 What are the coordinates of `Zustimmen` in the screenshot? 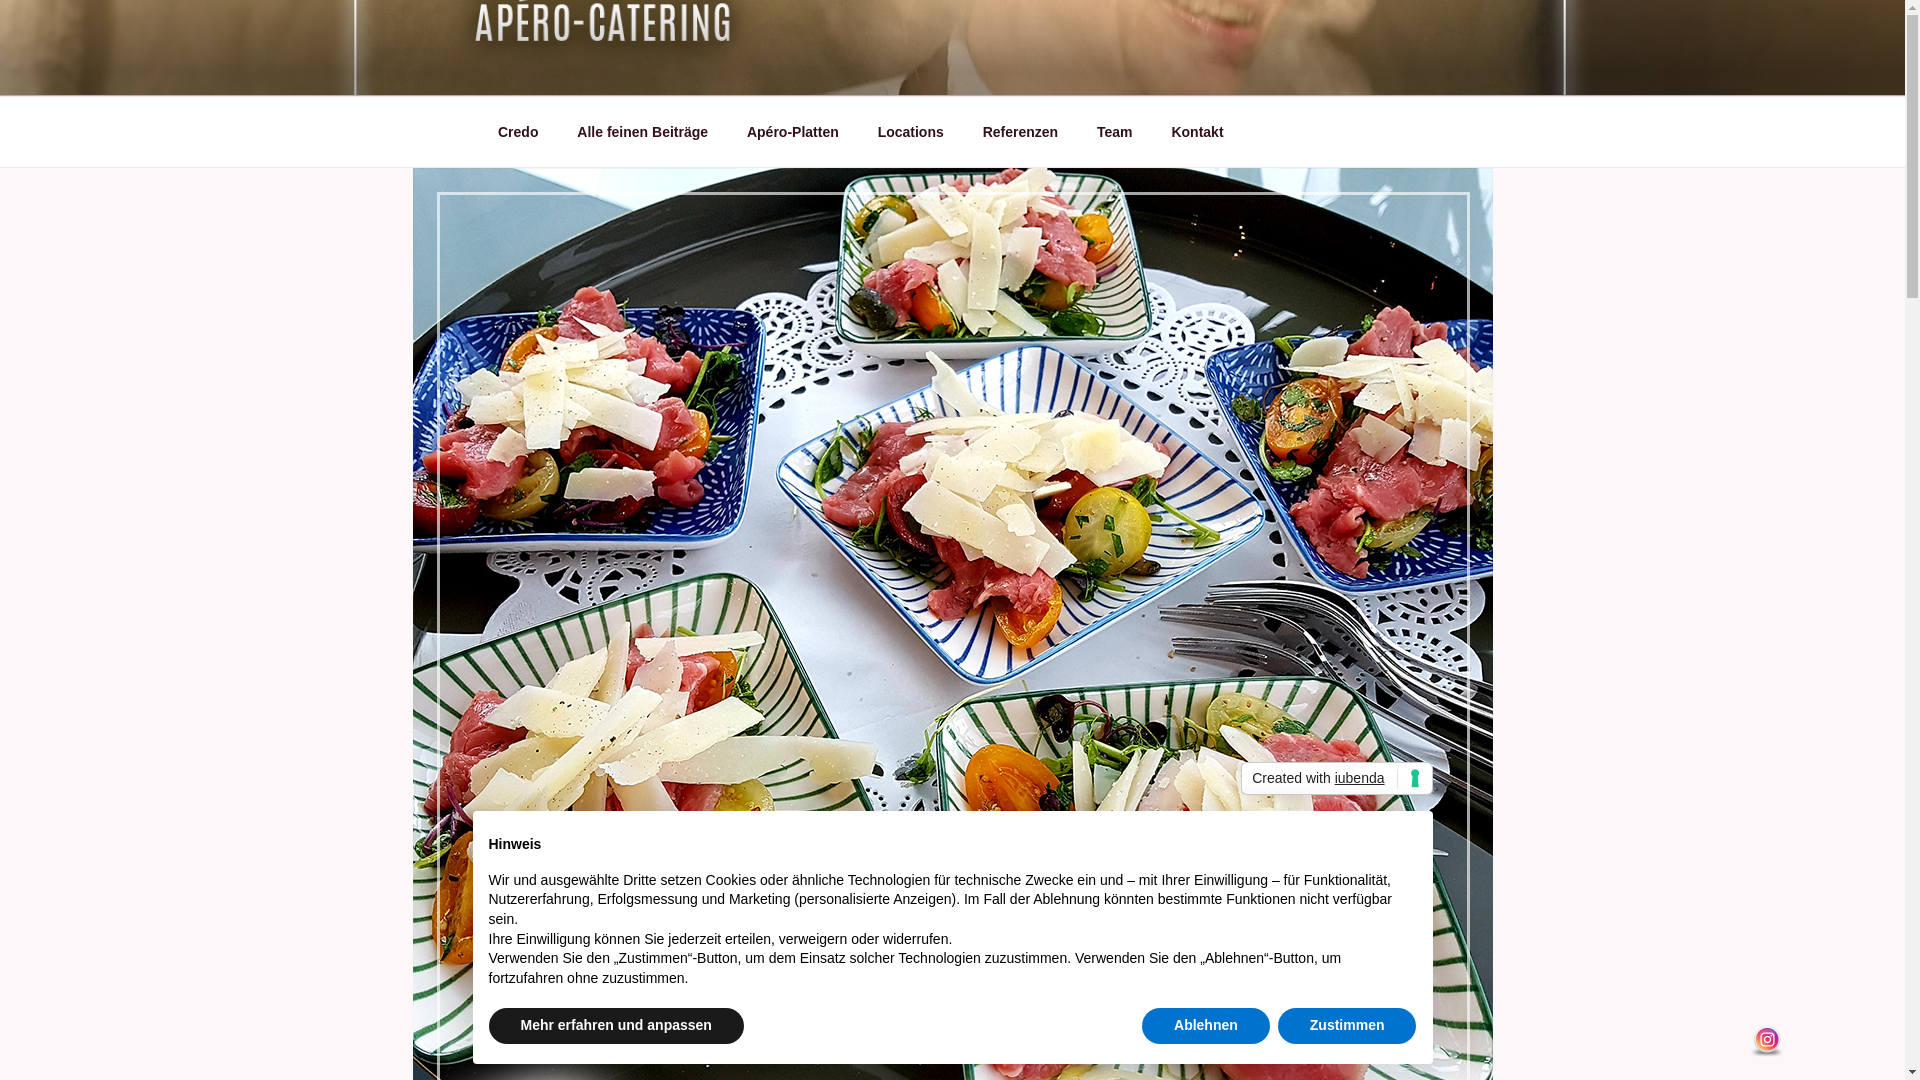 It's located at (1348, 1026).